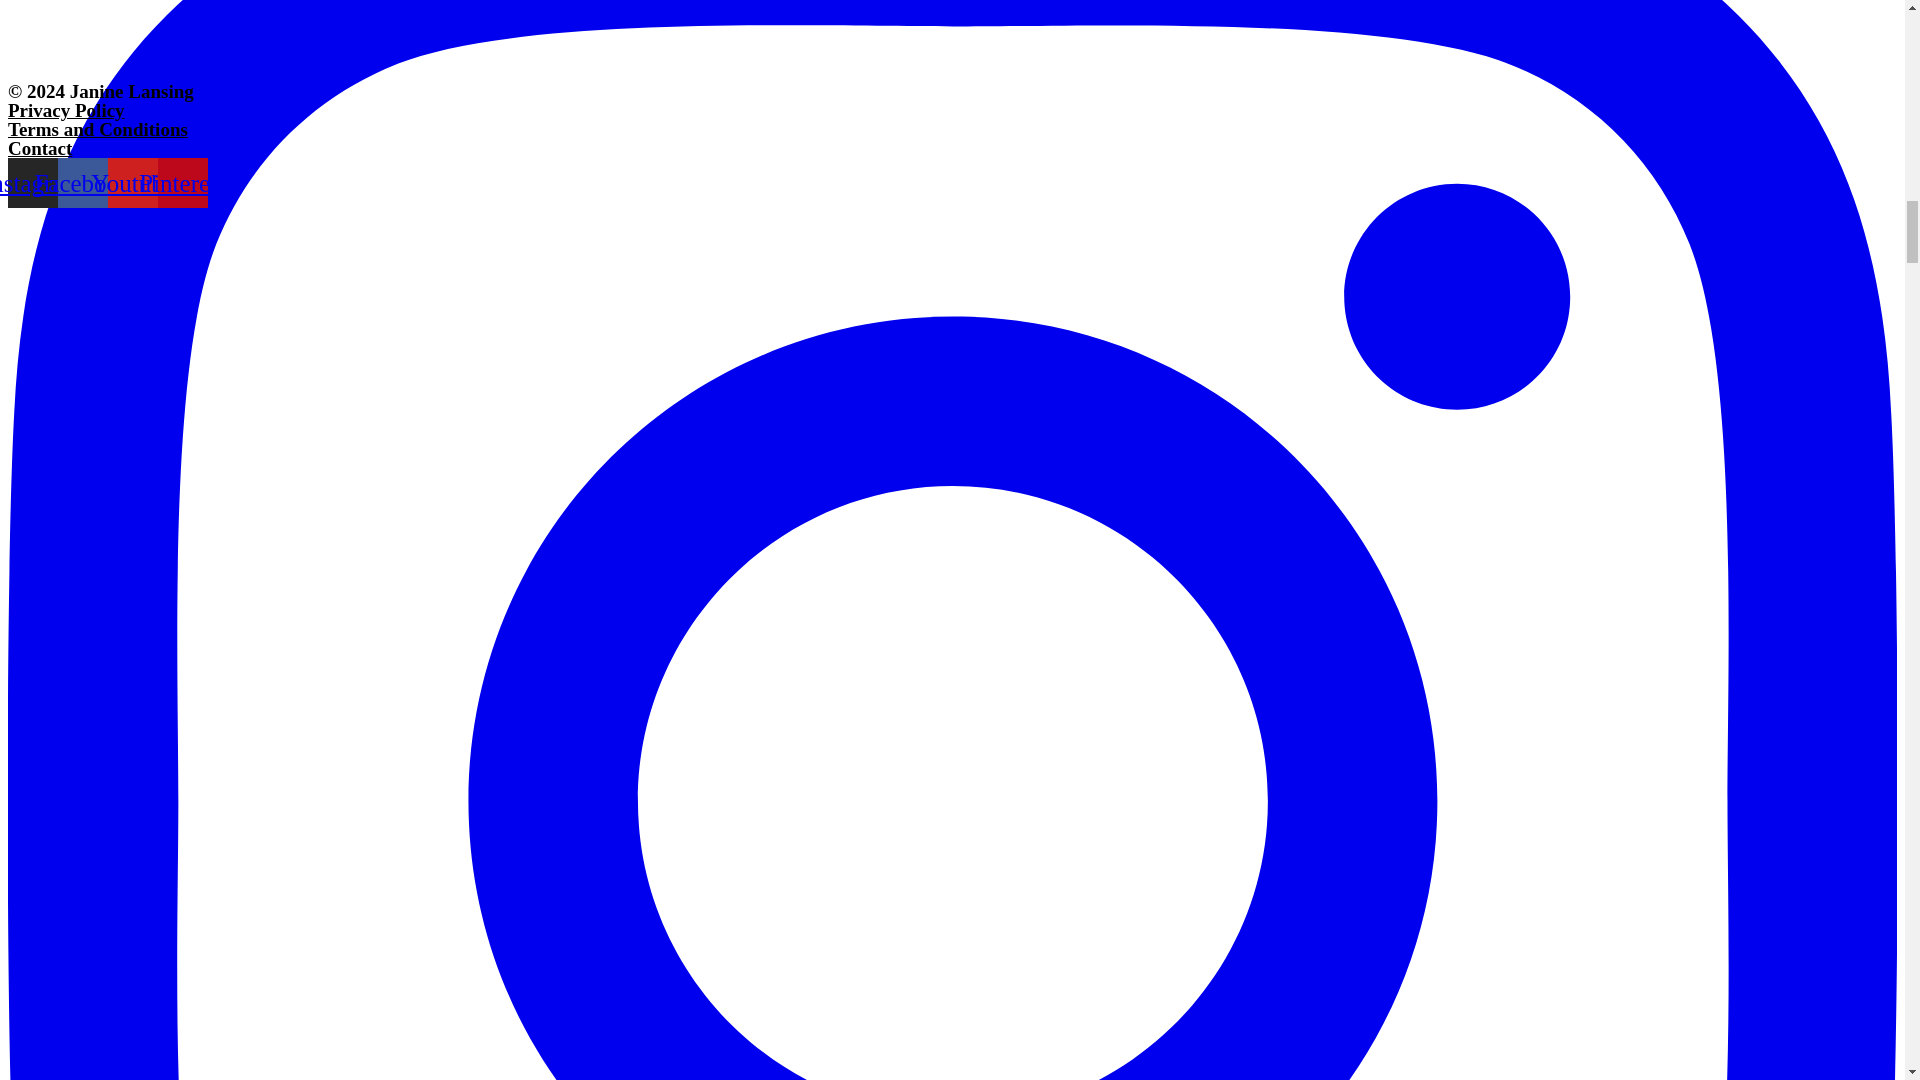 Image resolution: width=1920 pixels, height=1080 pixels. Describe the element at coordinates (40, 148) in the screenshot. I see `Contact` at that location.